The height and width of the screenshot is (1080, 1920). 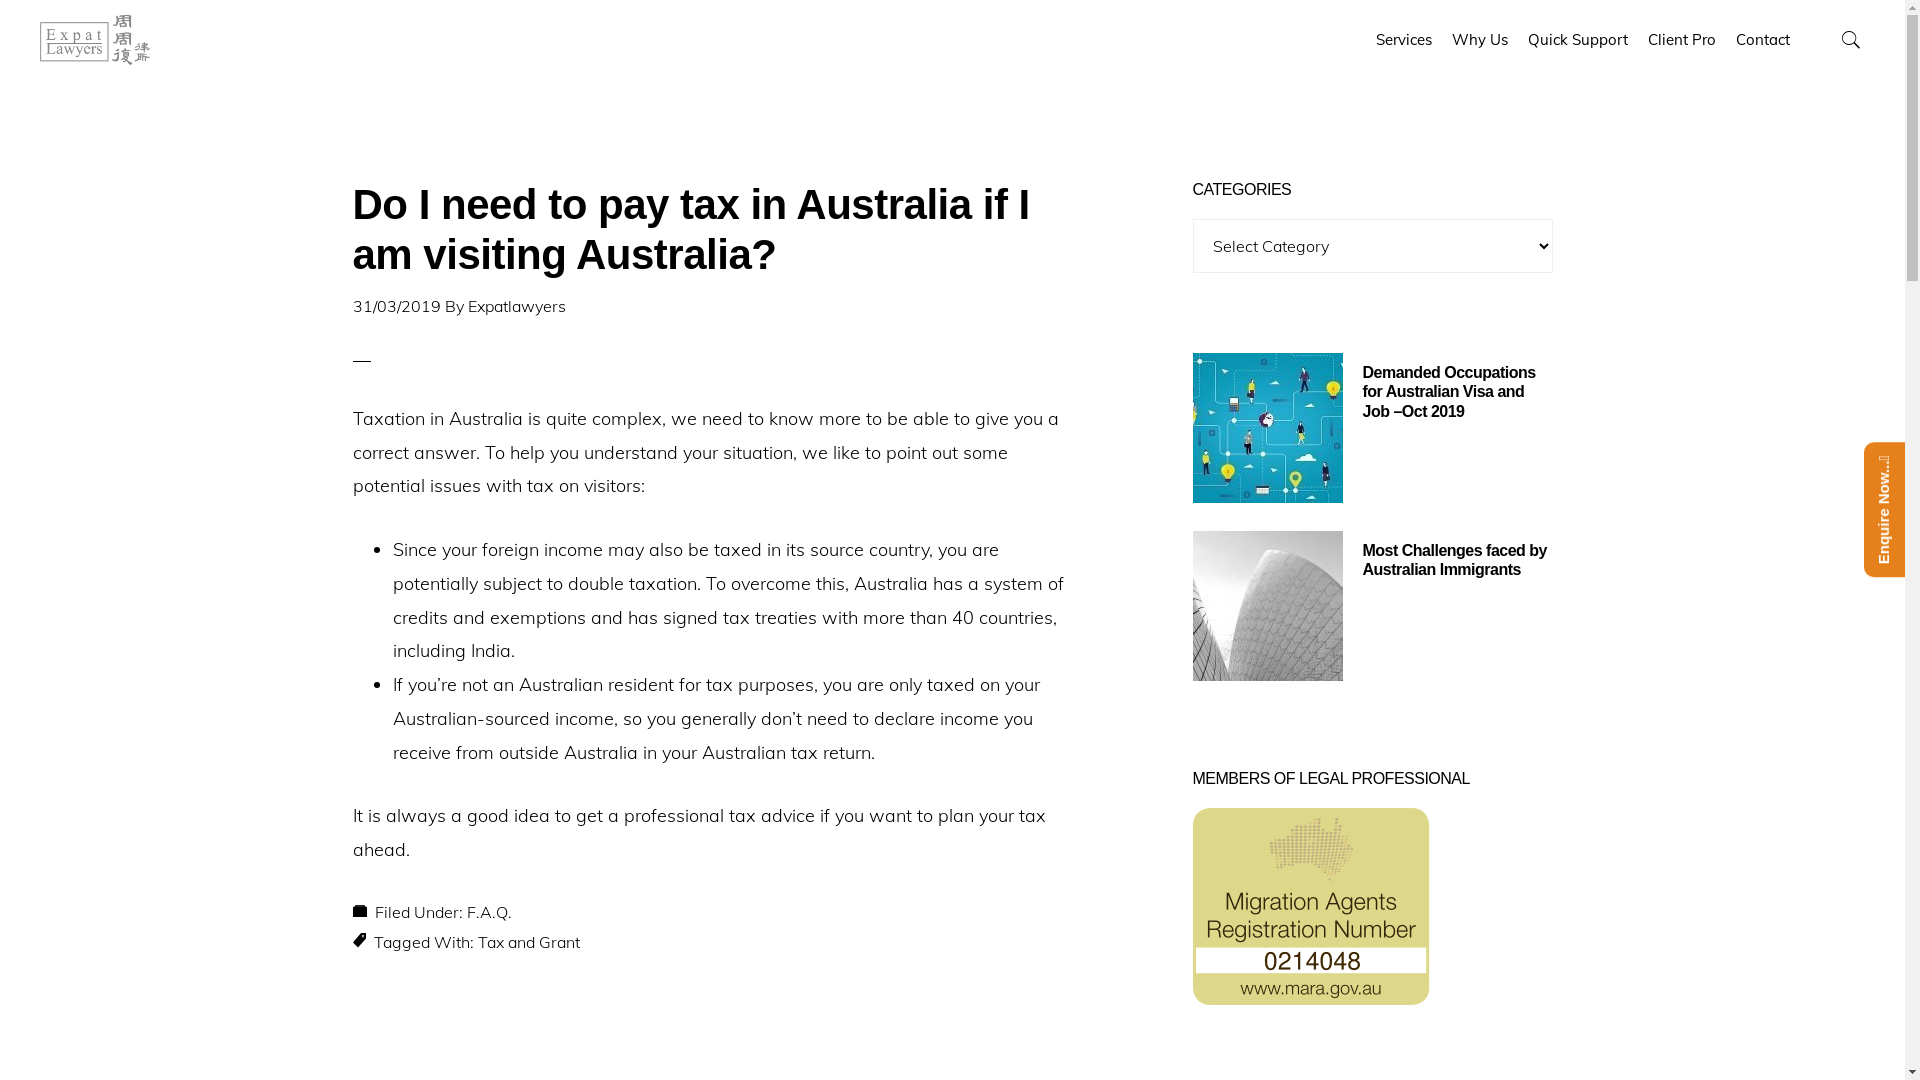 What do you see at coordinates (517, 306) in the screenshot?
I see `Expatlawyers` at bounding box center [517, 306].